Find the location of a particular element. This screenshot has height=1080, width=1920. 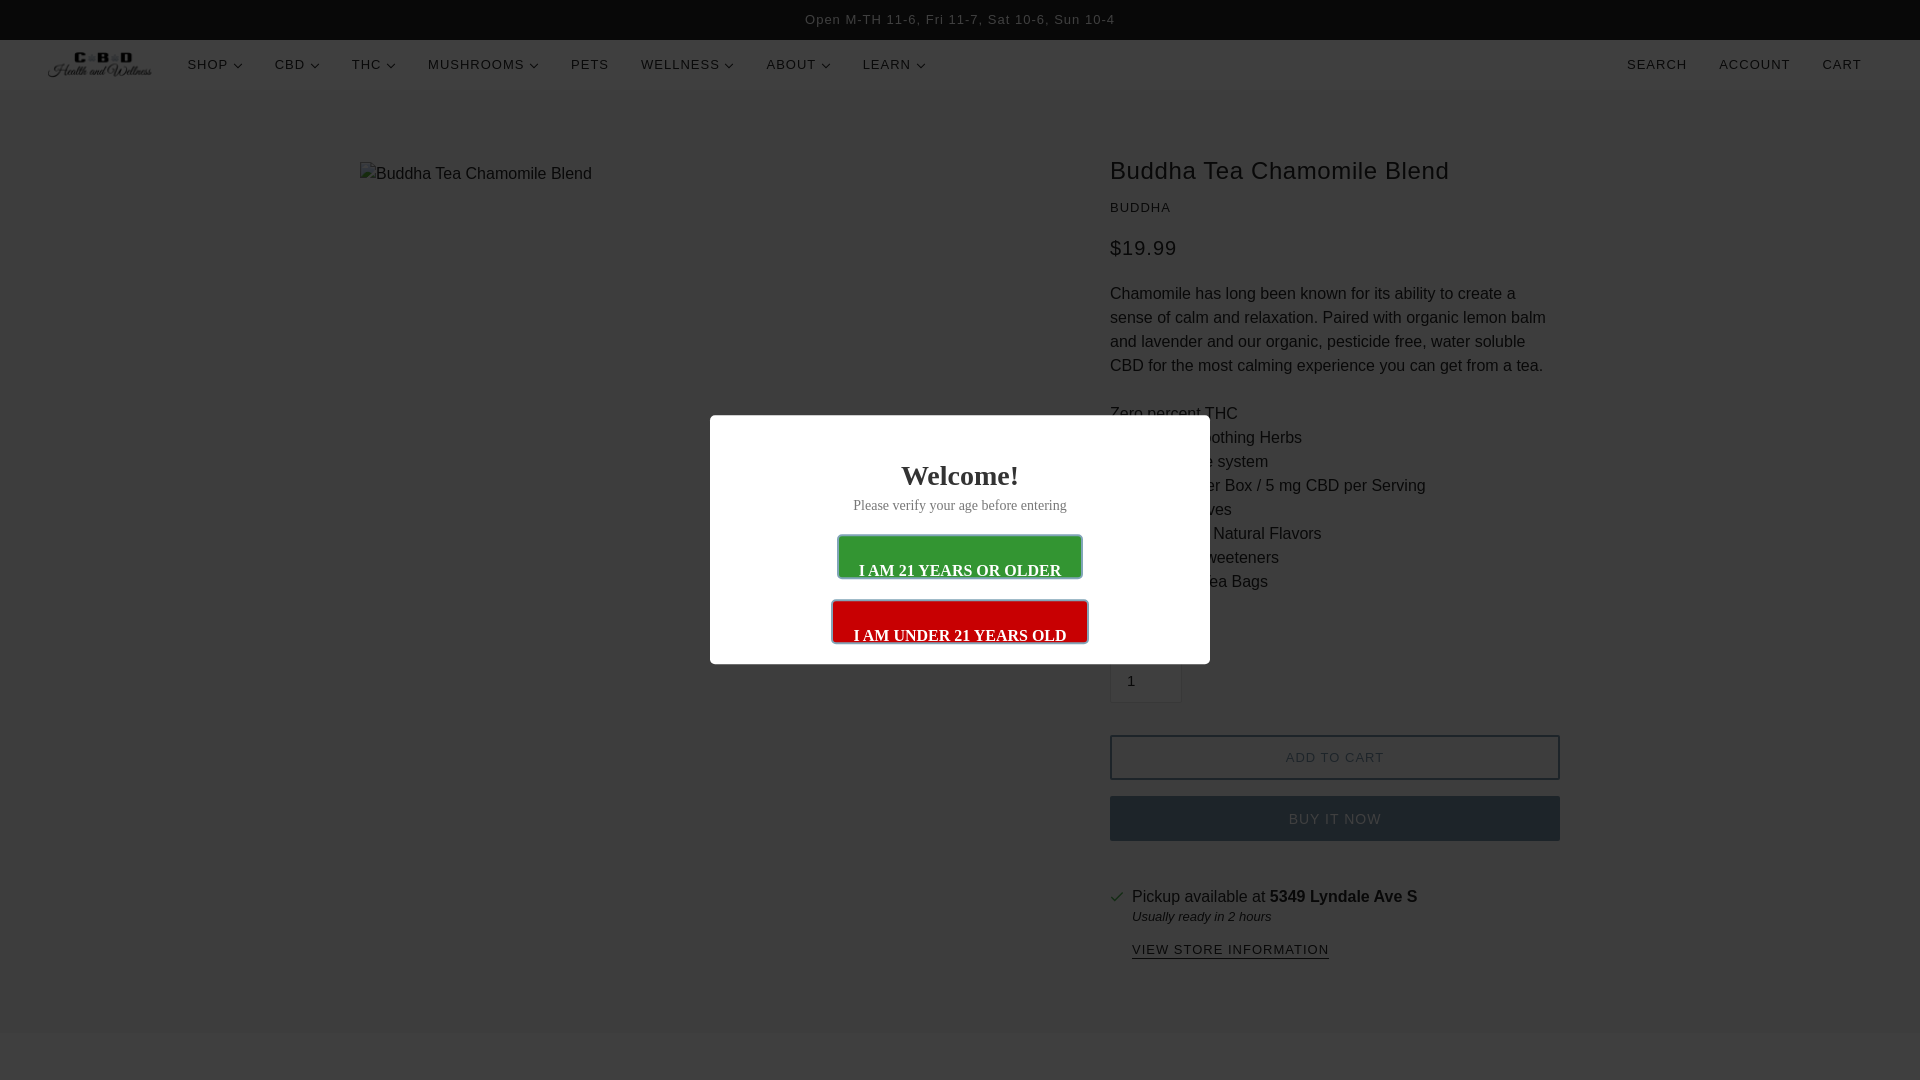

ABOUT is located at coordinates (798, 64).